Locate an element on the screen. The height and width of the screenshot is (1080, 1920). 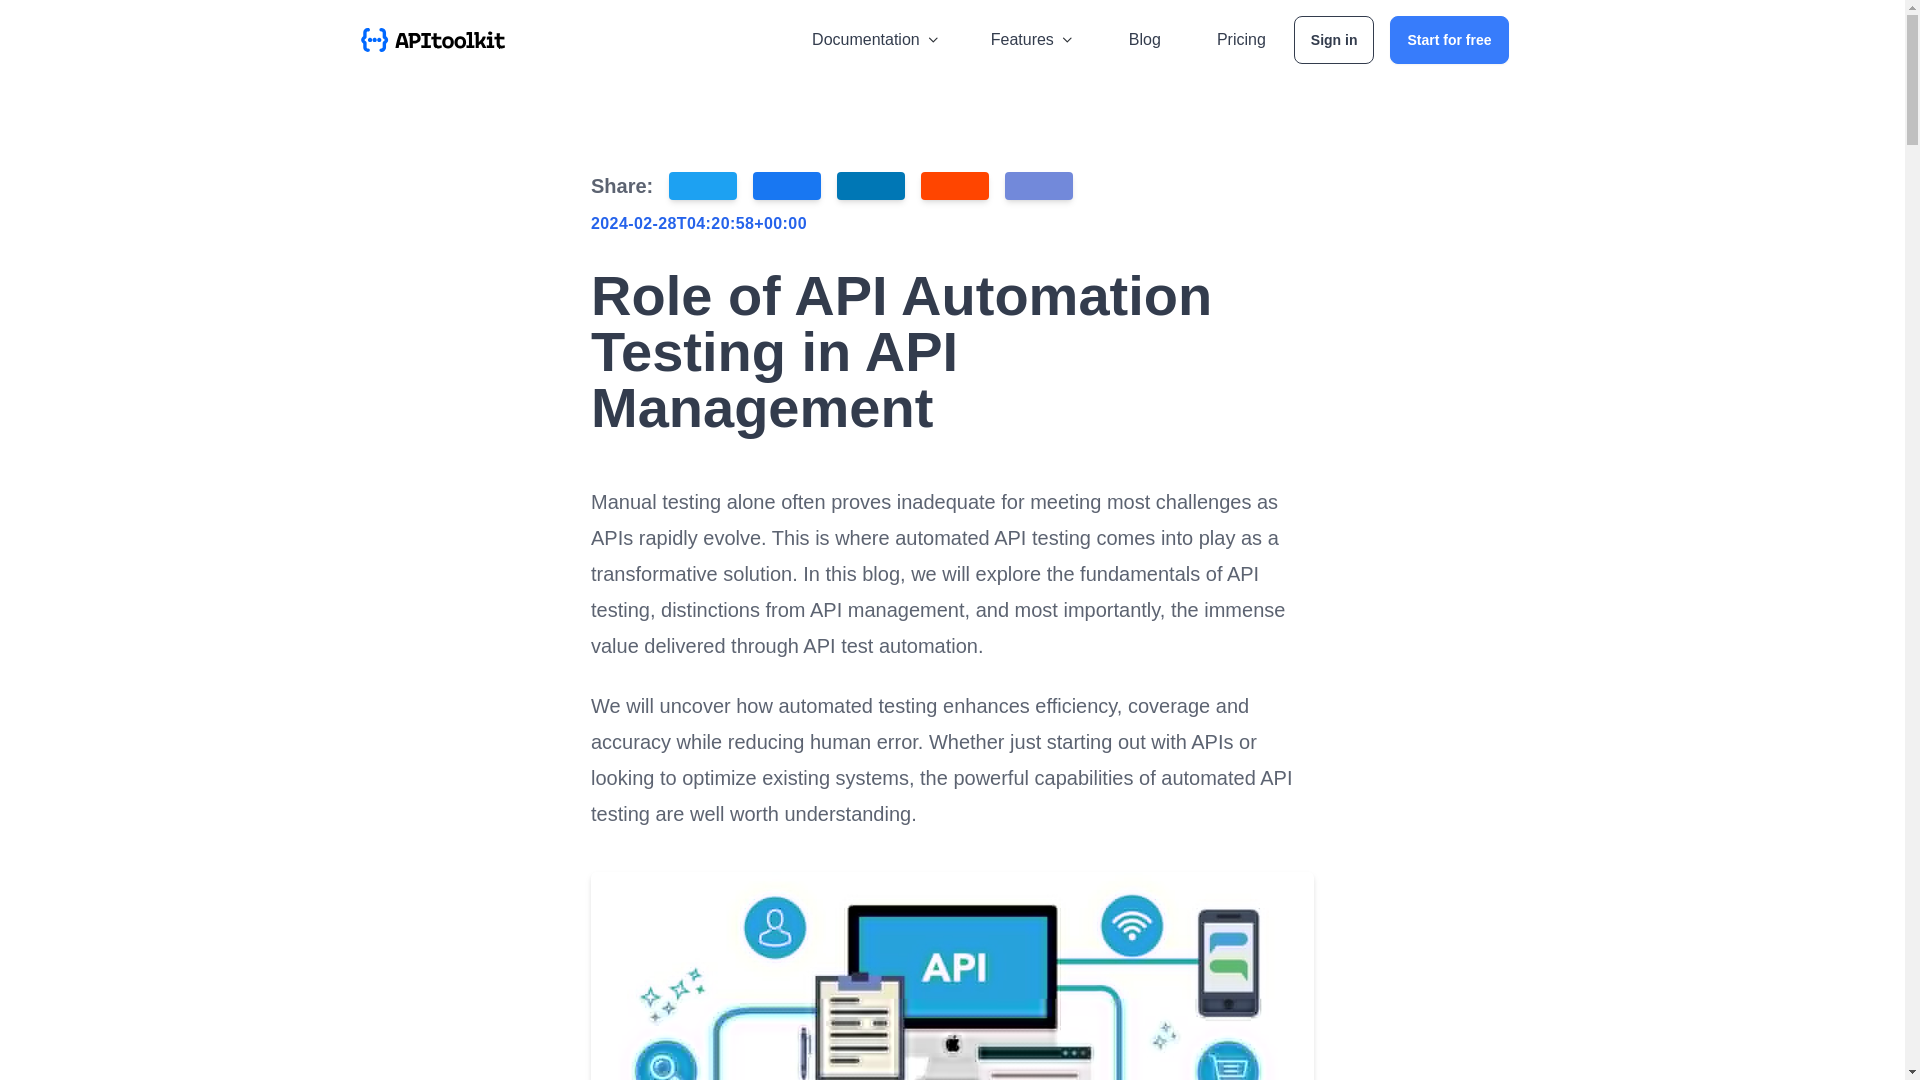
Features is located at coordinates (1034, 40).